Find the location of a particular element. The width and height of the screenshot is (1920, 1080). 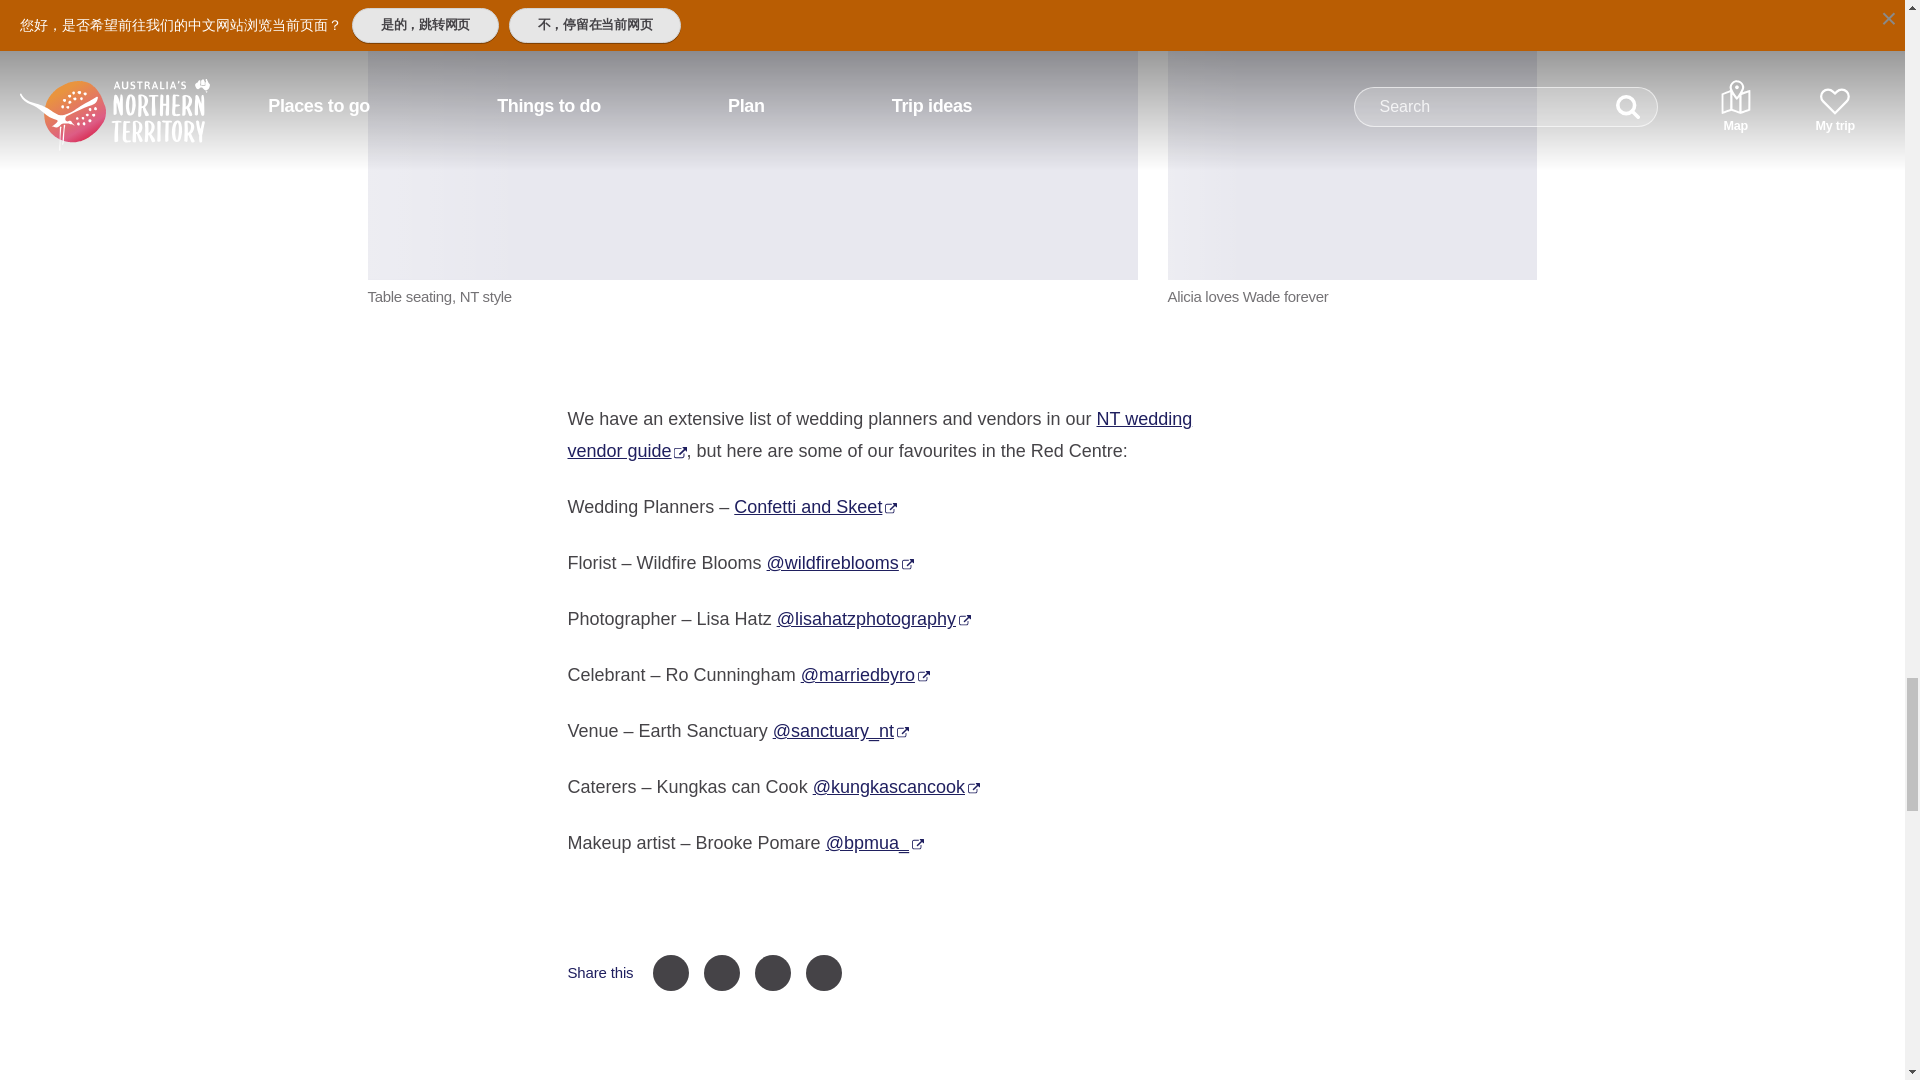

Pinterest is located at coordinates (722, 972).